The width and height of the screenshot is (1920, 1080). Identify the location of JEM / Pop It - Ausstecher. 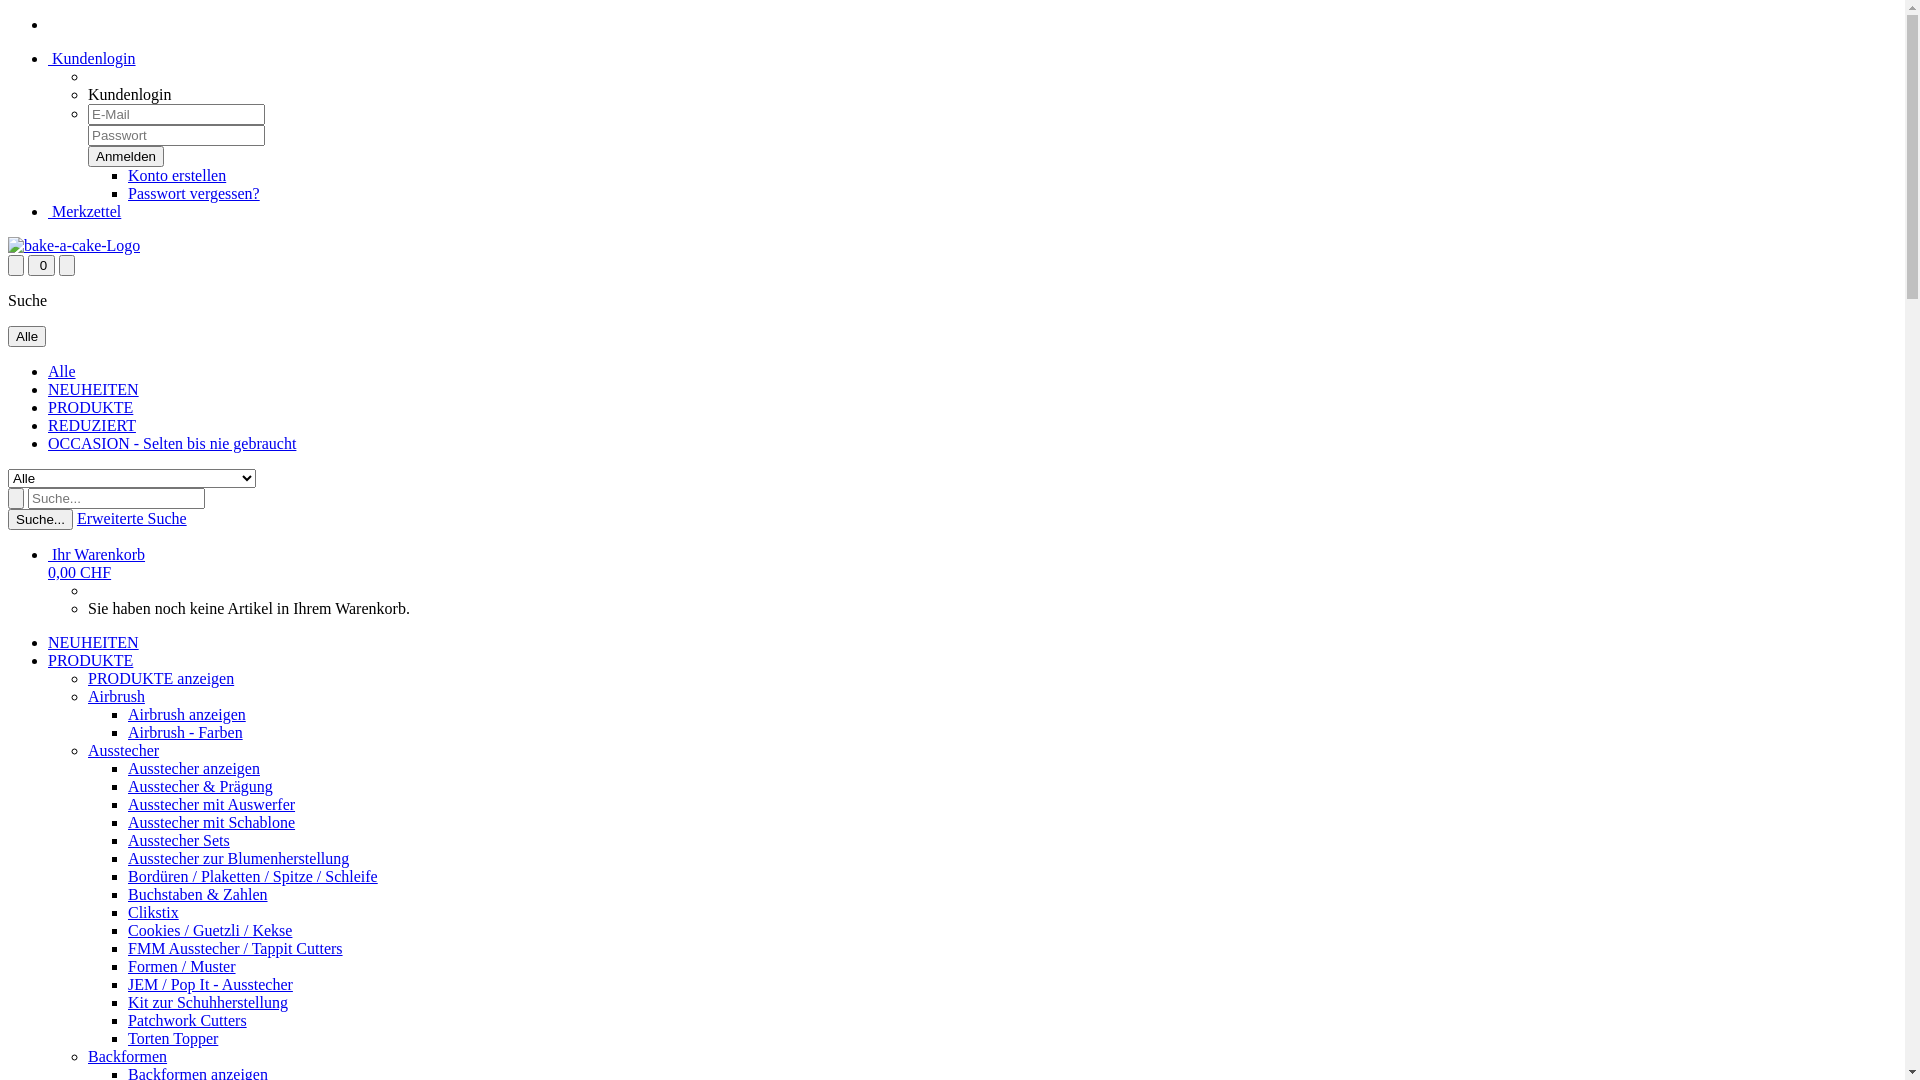
(210, 984).